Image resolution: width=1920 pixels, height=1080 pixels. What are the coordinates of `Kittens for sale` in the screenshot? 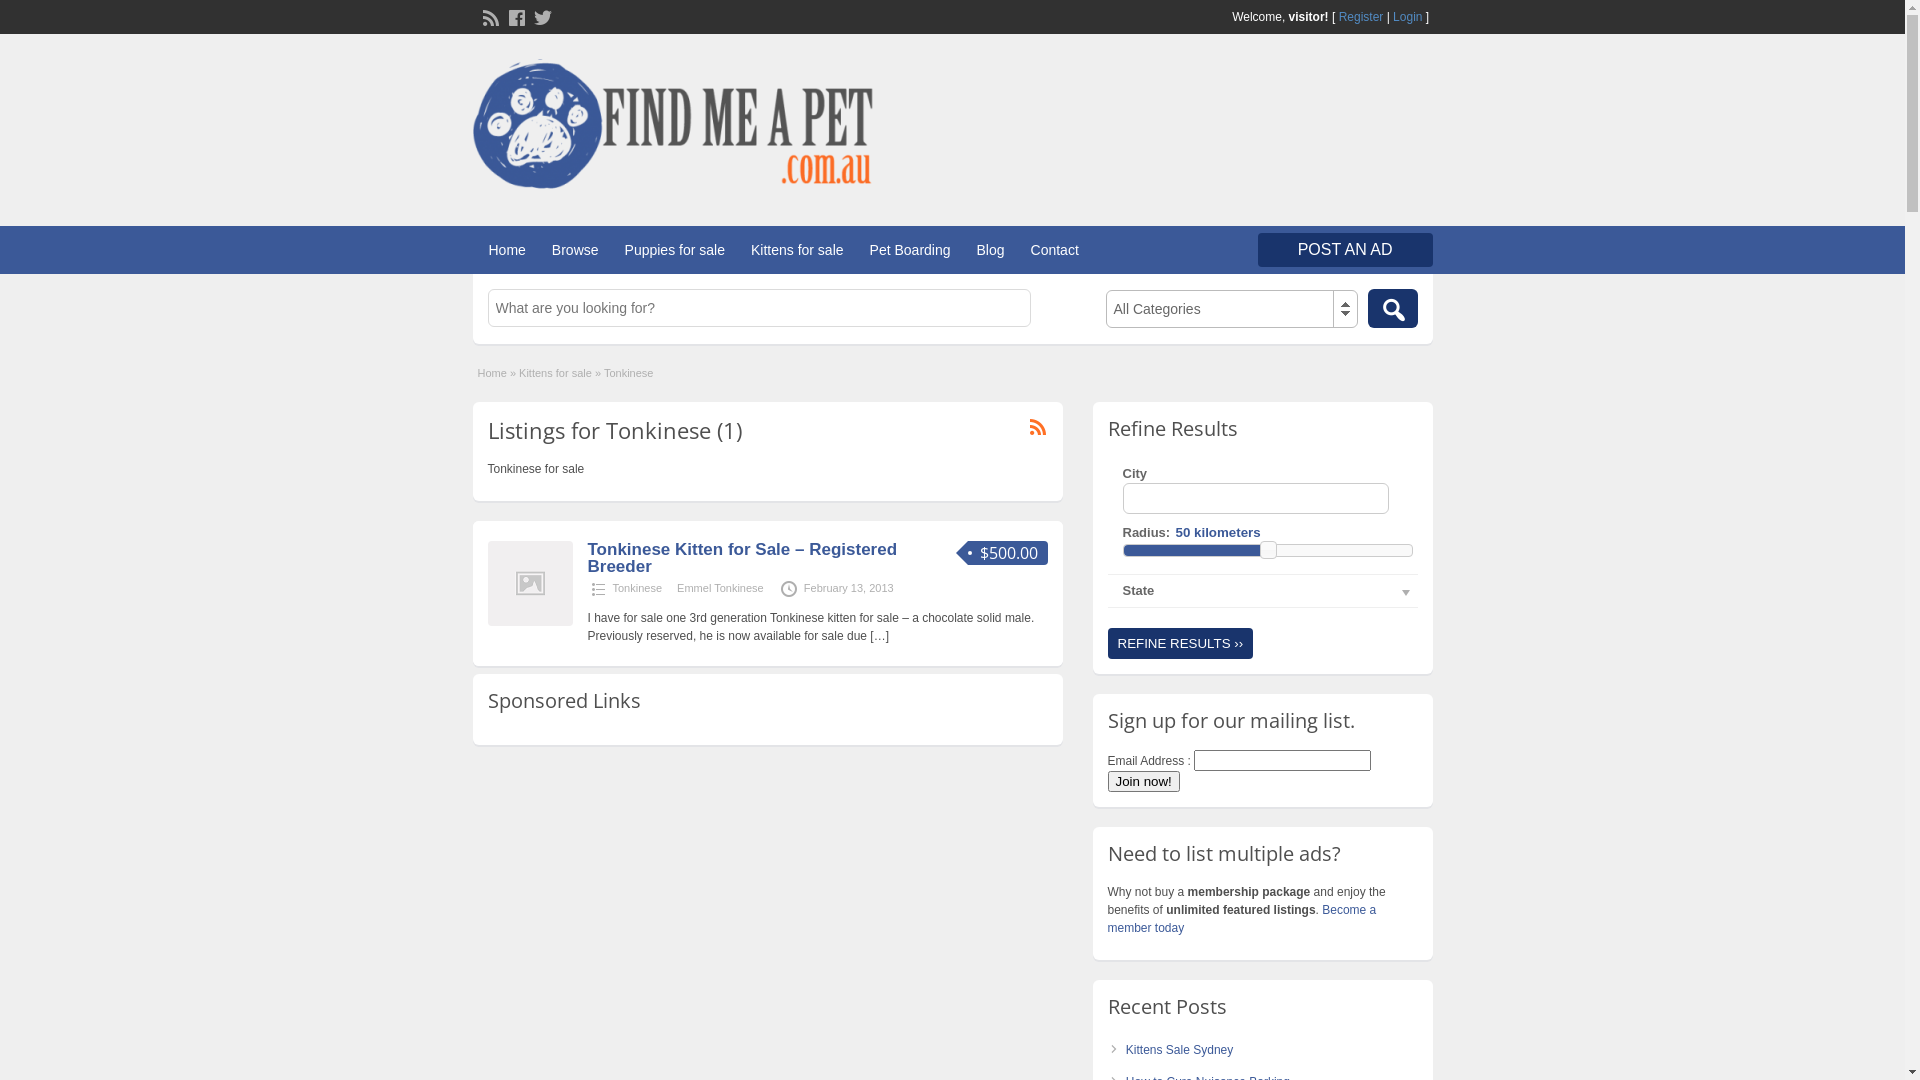 It's located at (798, 250).